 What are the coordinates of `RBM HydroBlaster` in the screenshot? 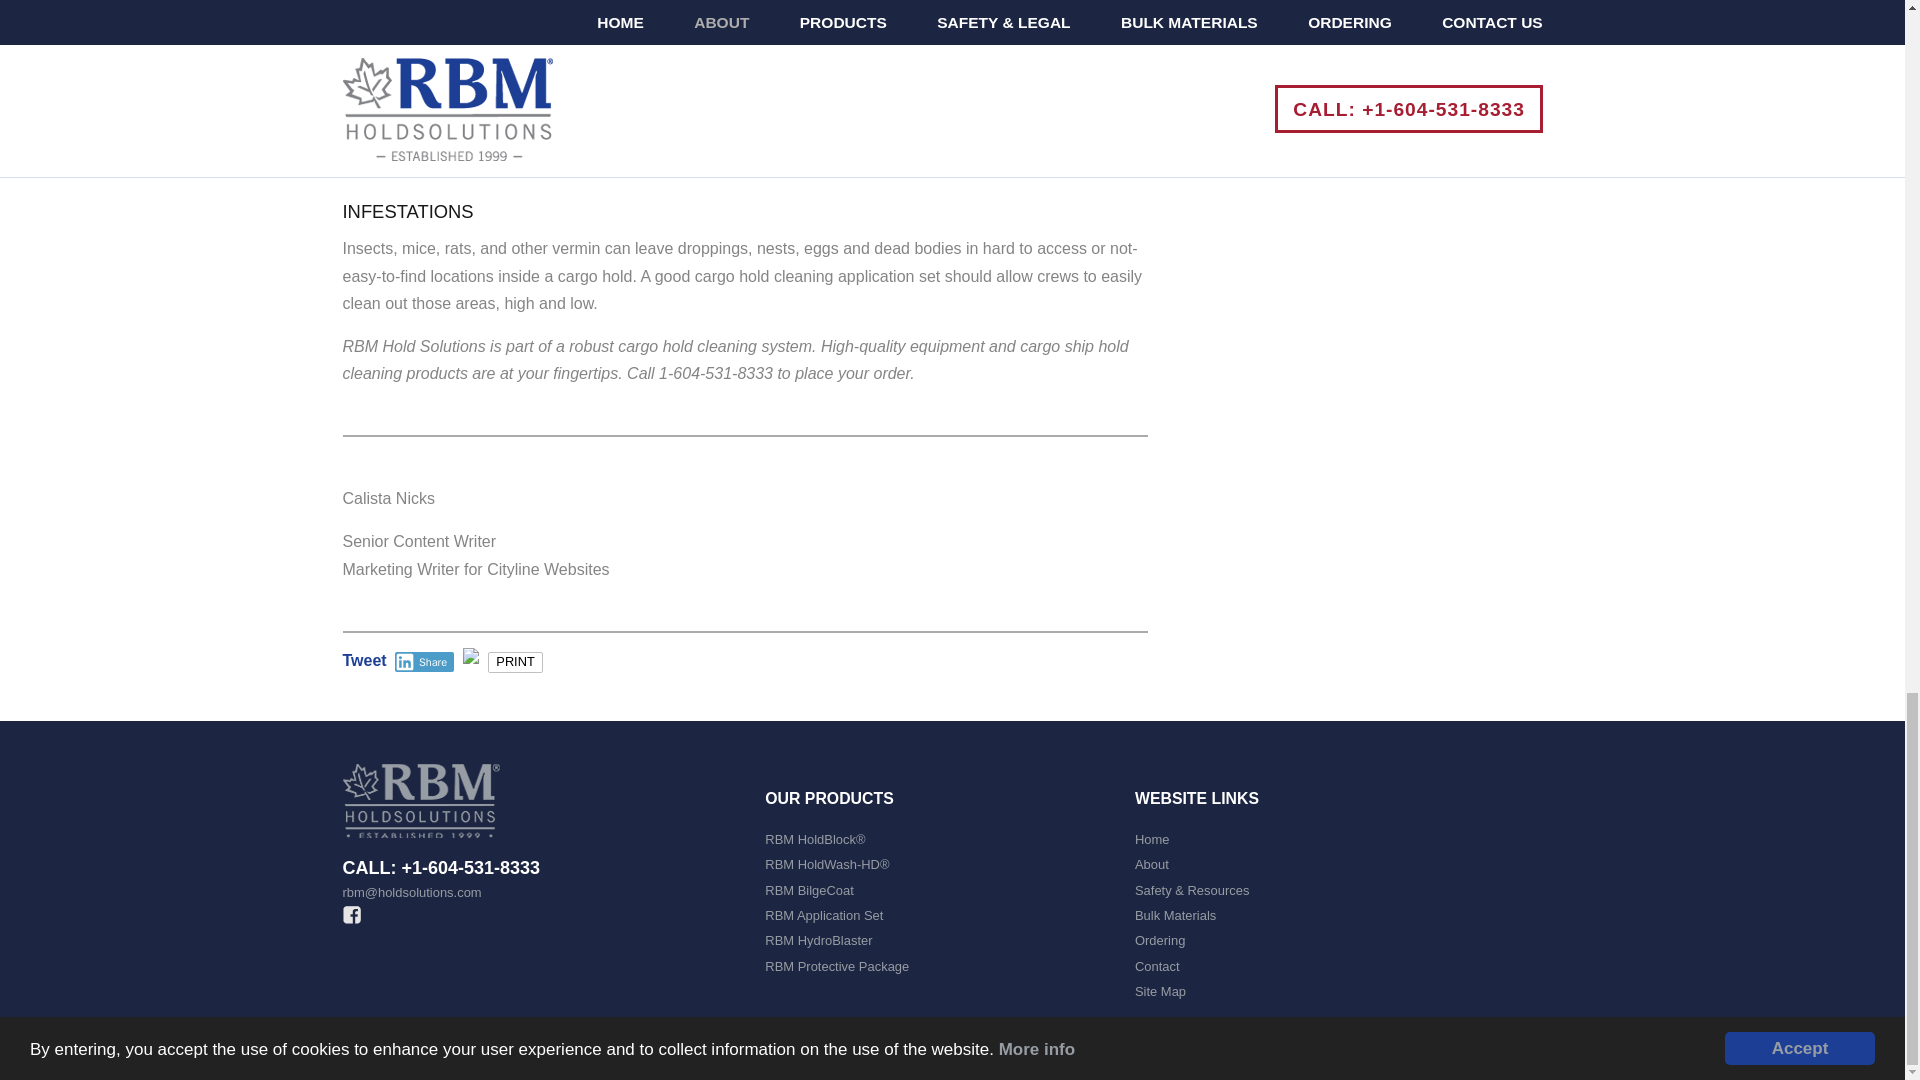 It's located at (818, 940).